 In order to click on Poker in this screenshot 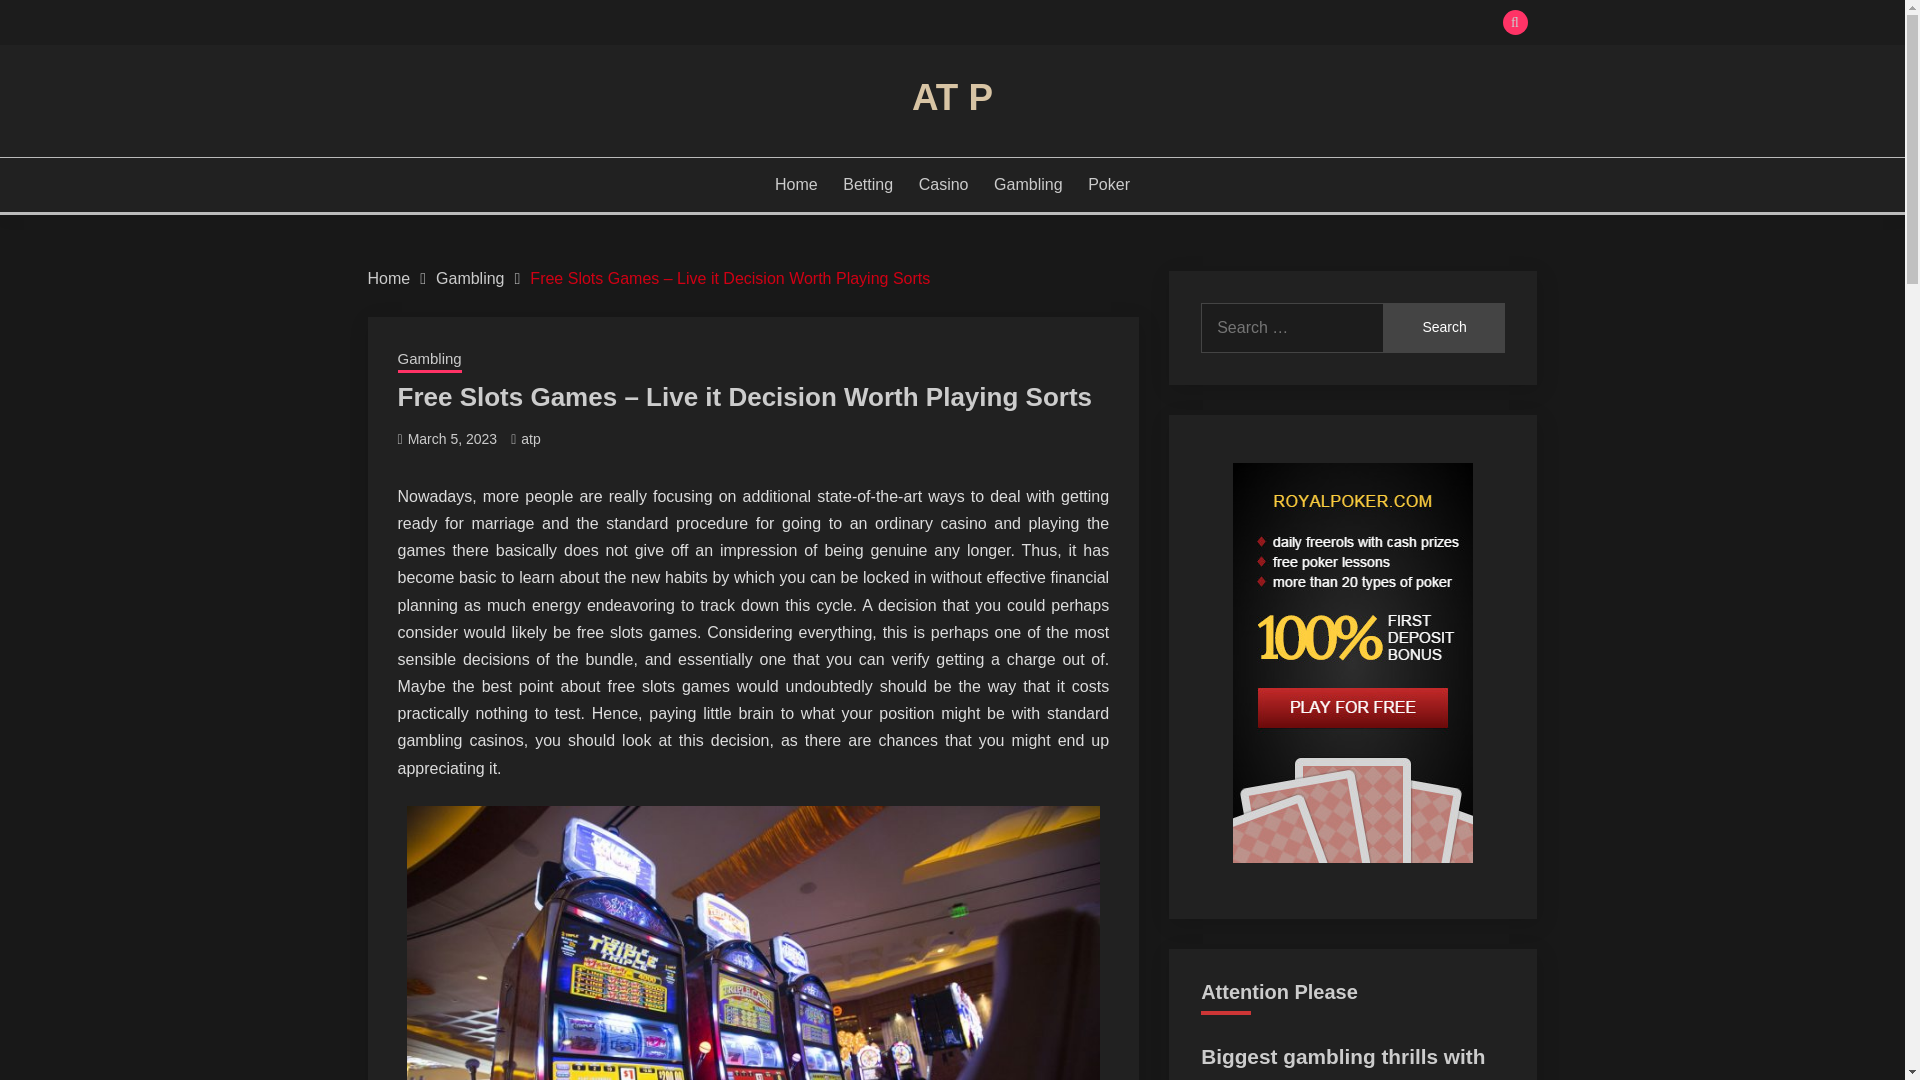, I will do `click(1109, 184)`.